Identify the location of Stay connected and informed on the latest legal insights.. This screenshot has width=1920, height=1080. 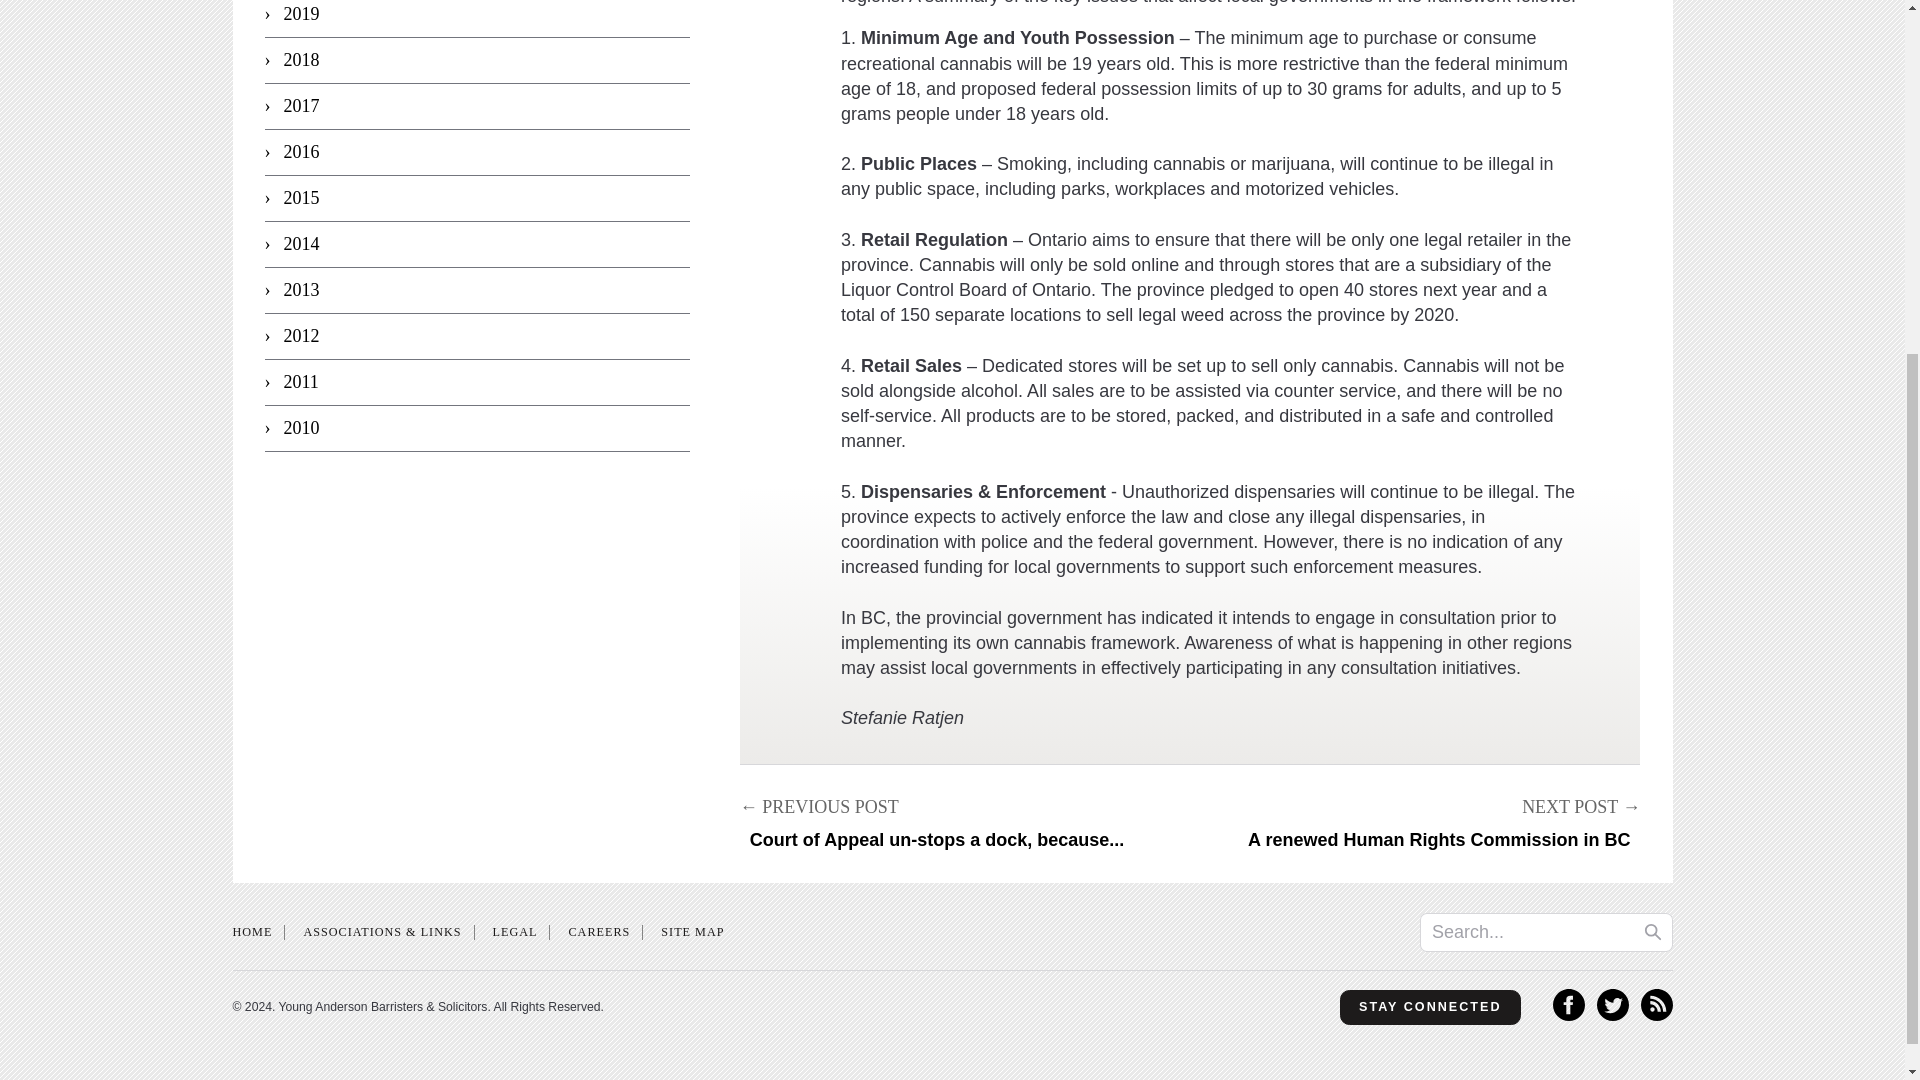
(1430, 1007).